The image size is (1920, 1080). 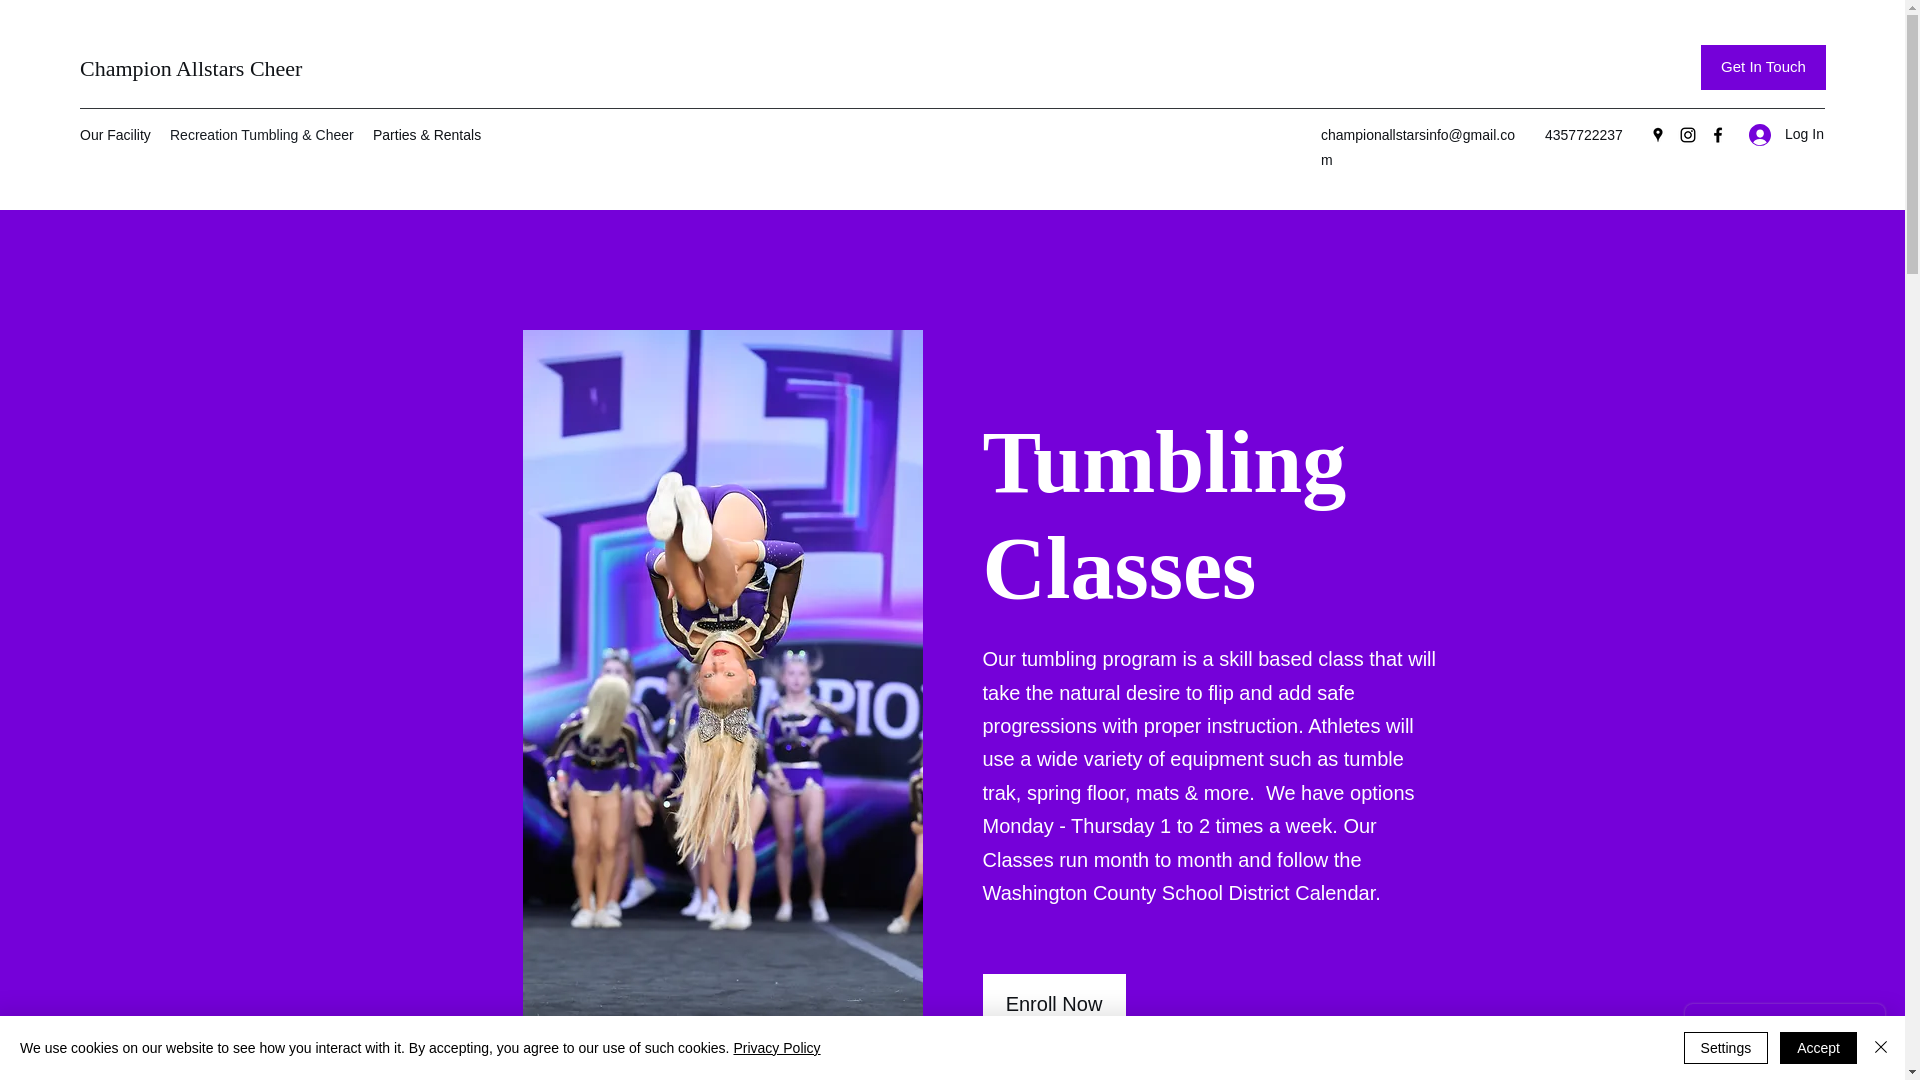 What do you see at coordinates (776, 1048) in the screenshot?
I see `Privacy Policy` at bounding box center [776, 1048].